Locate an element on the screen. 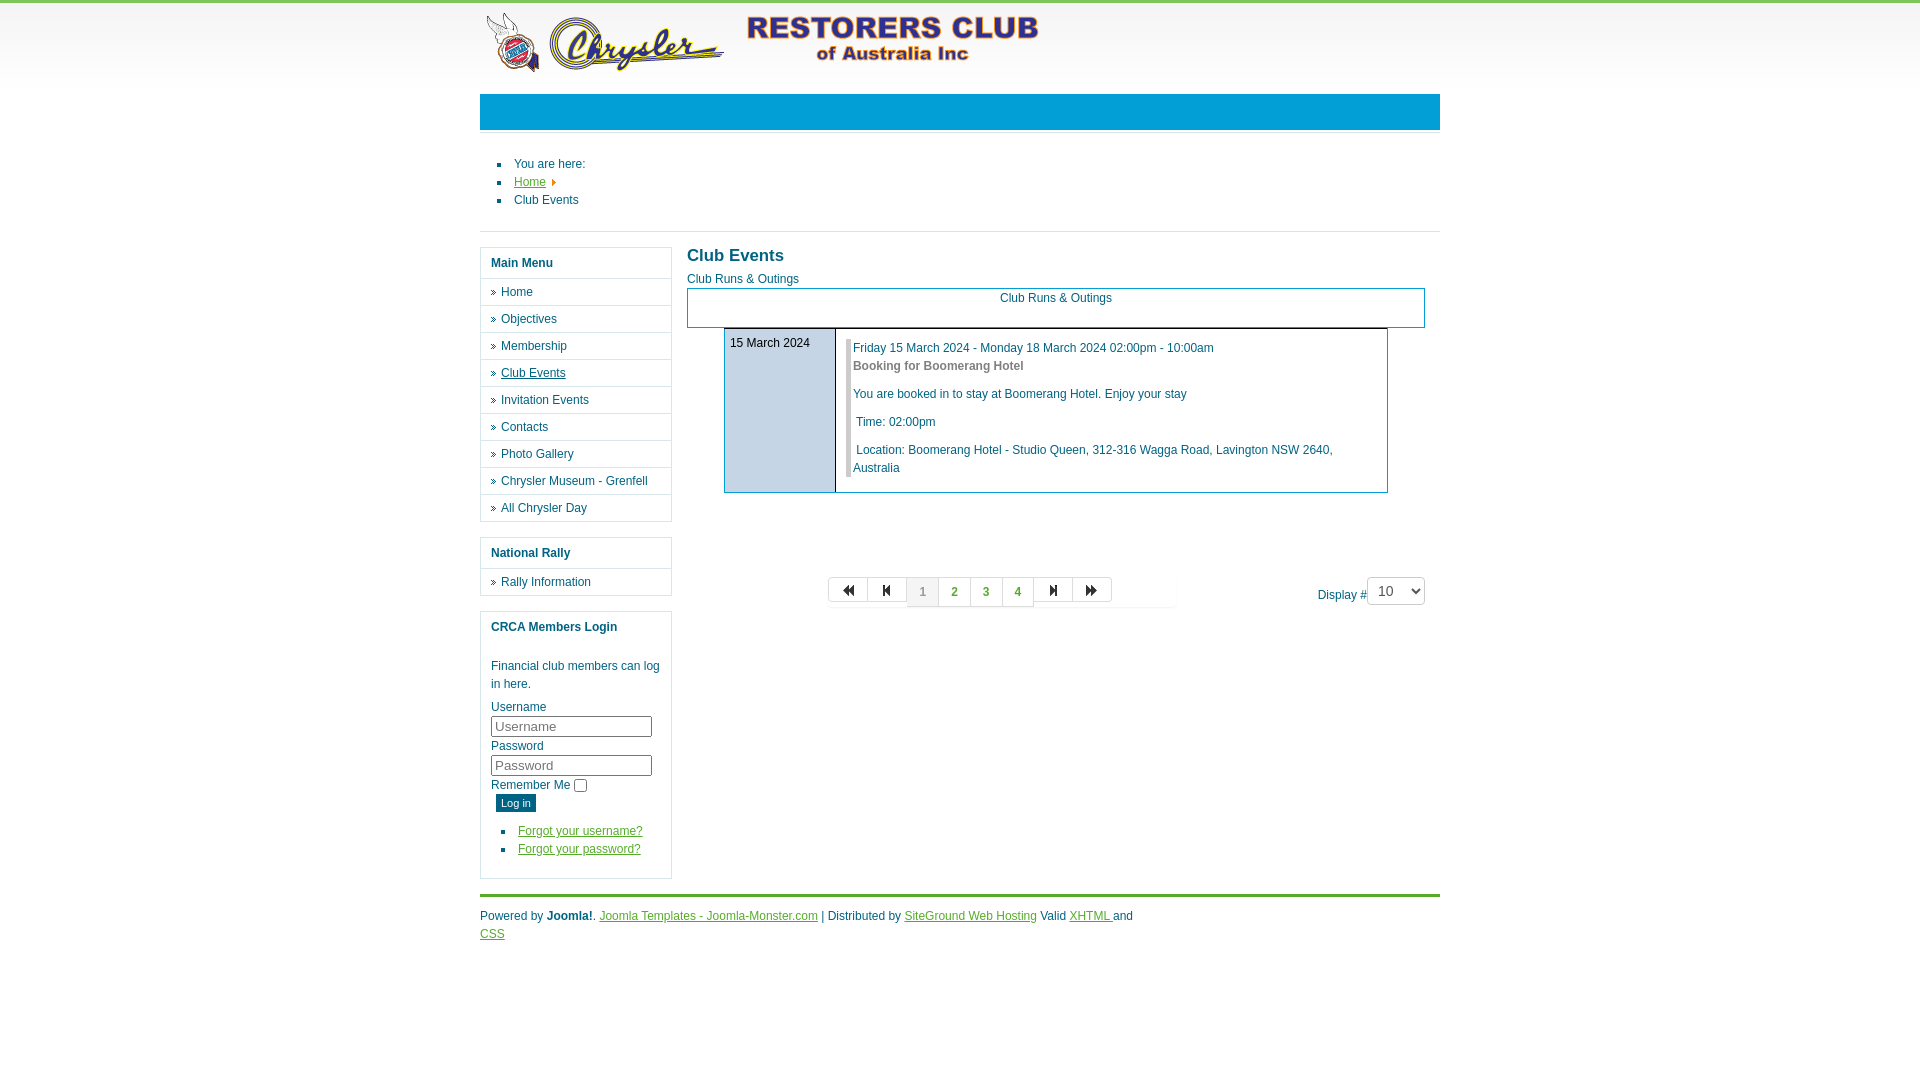  XHTML is located at coordinates (1091, 916).